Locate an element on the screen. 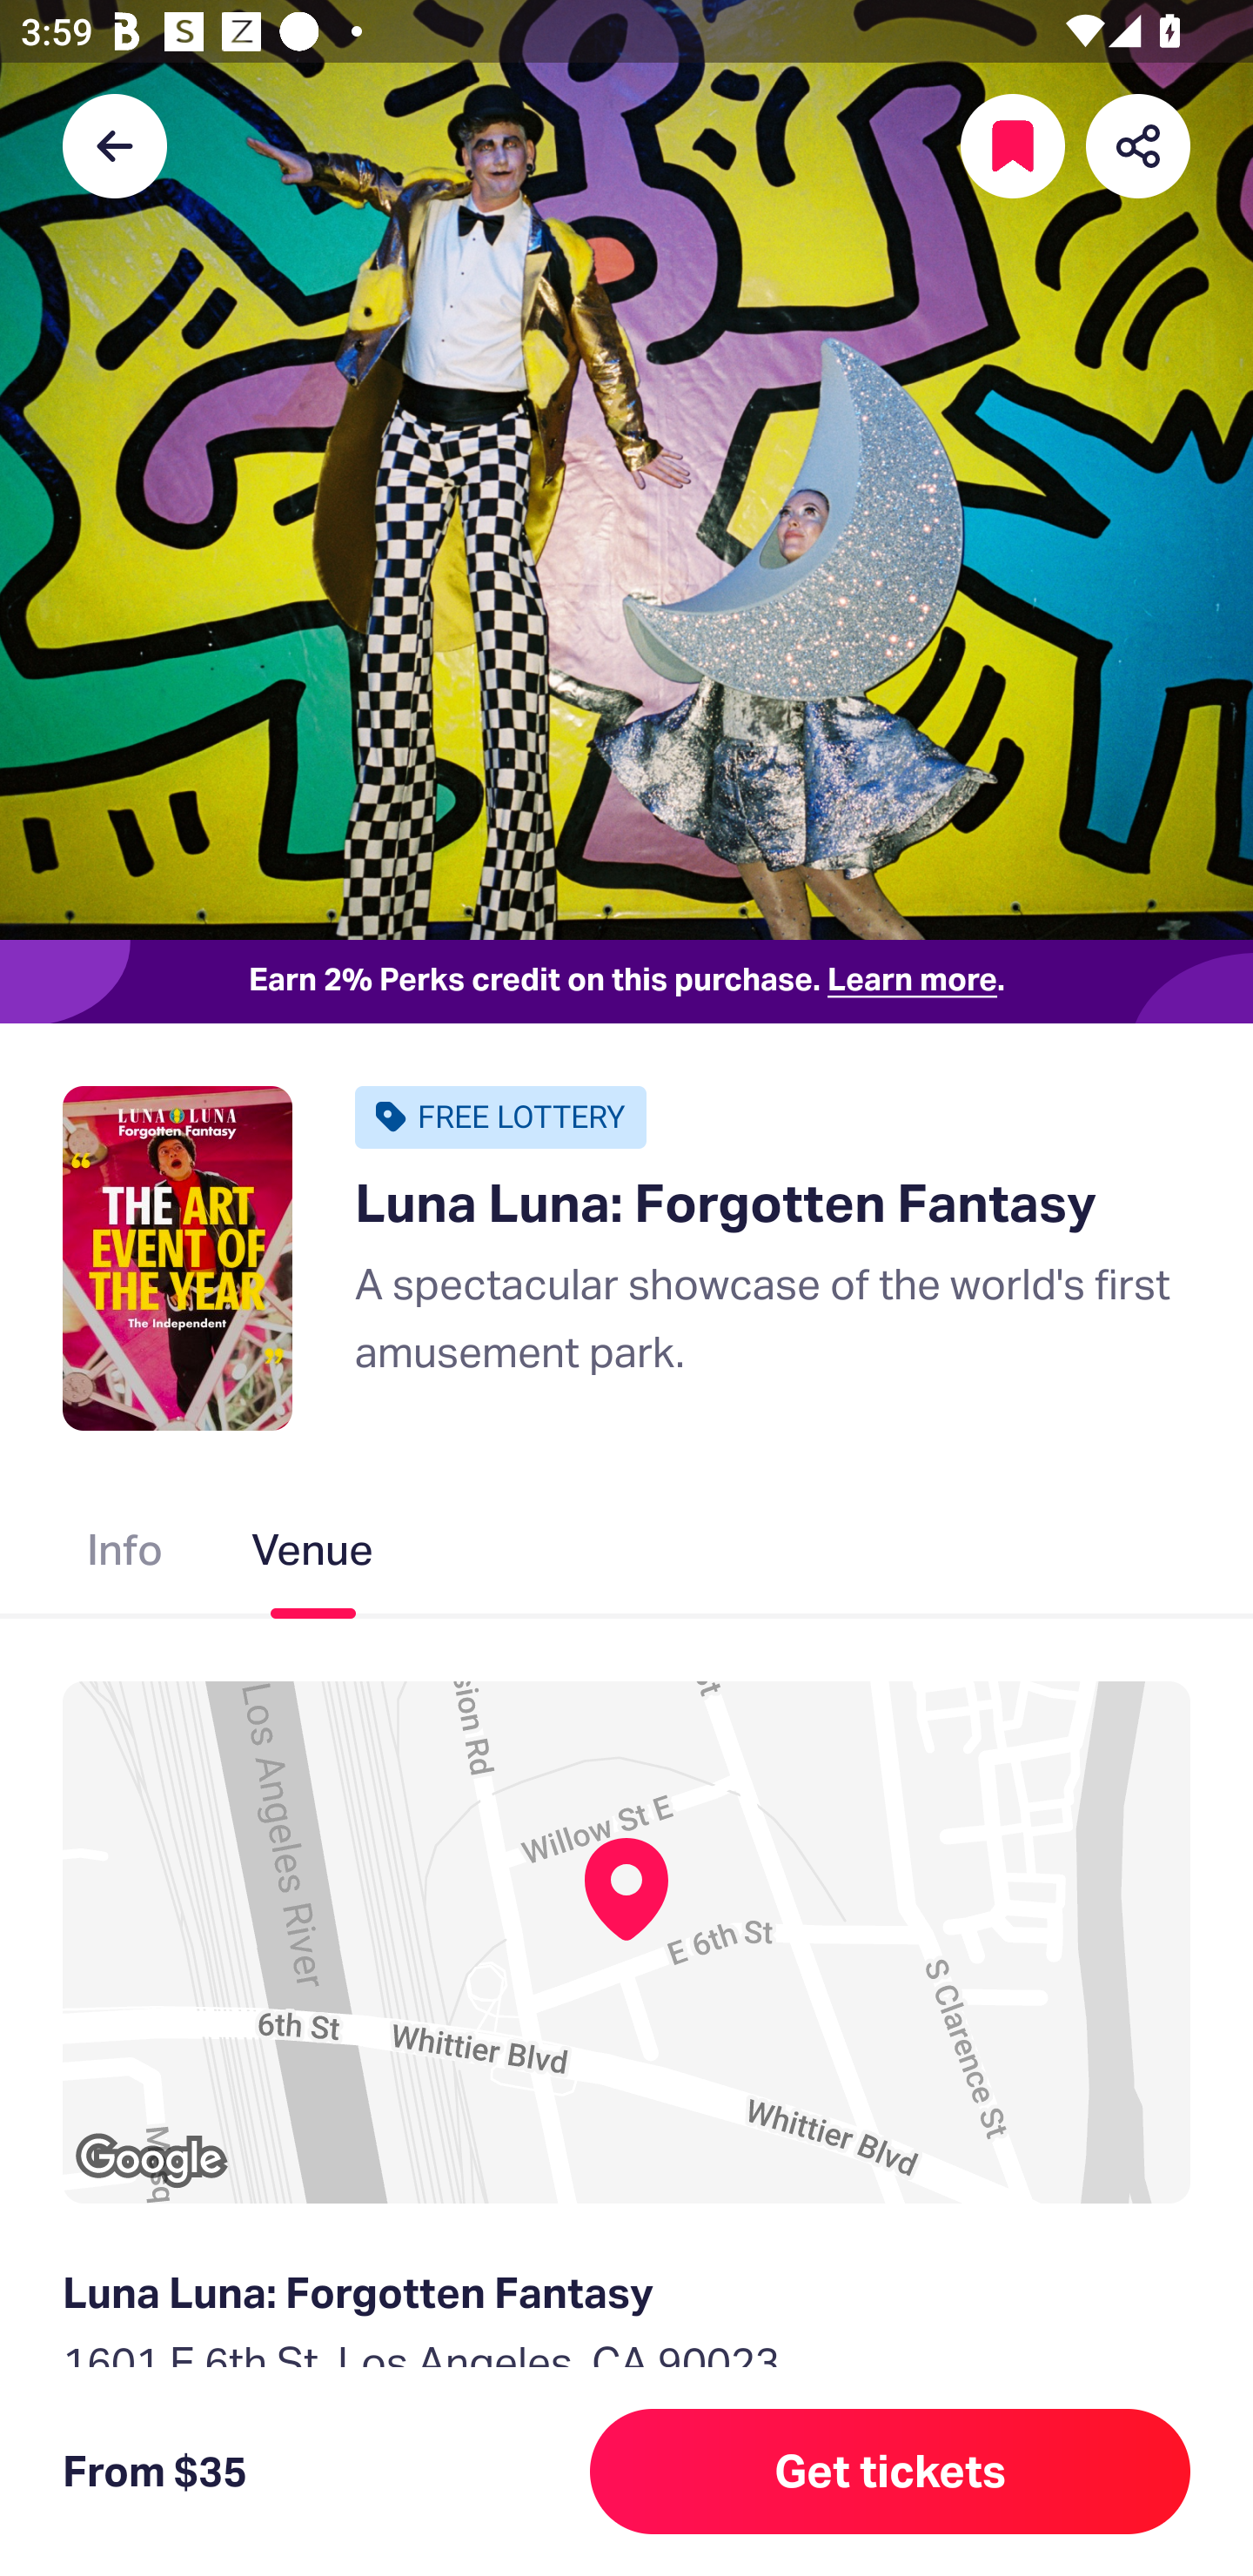 Image resolution: width=1253 pixels, height=2576 pixels. Get directions is located at coordinates (626, 2513).